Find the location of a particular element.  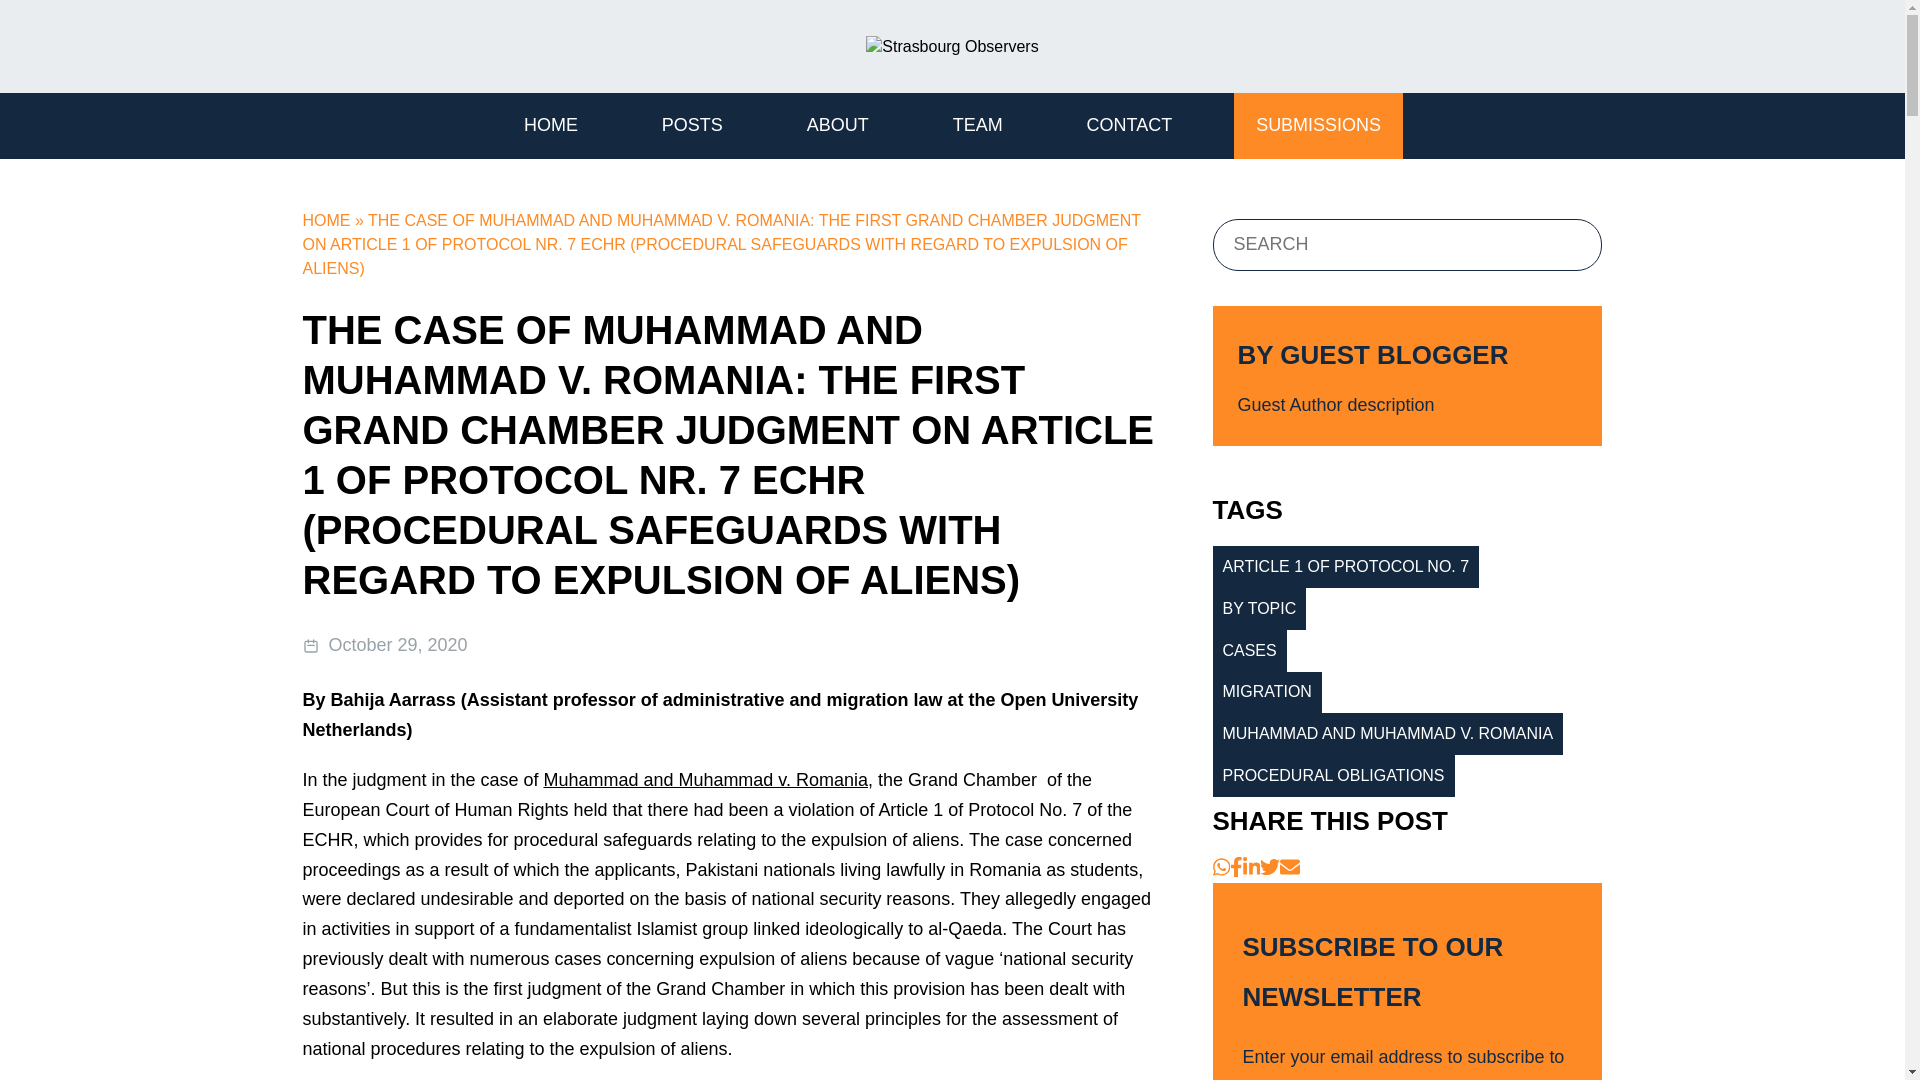

HOME is located at coordinates (550, 125).